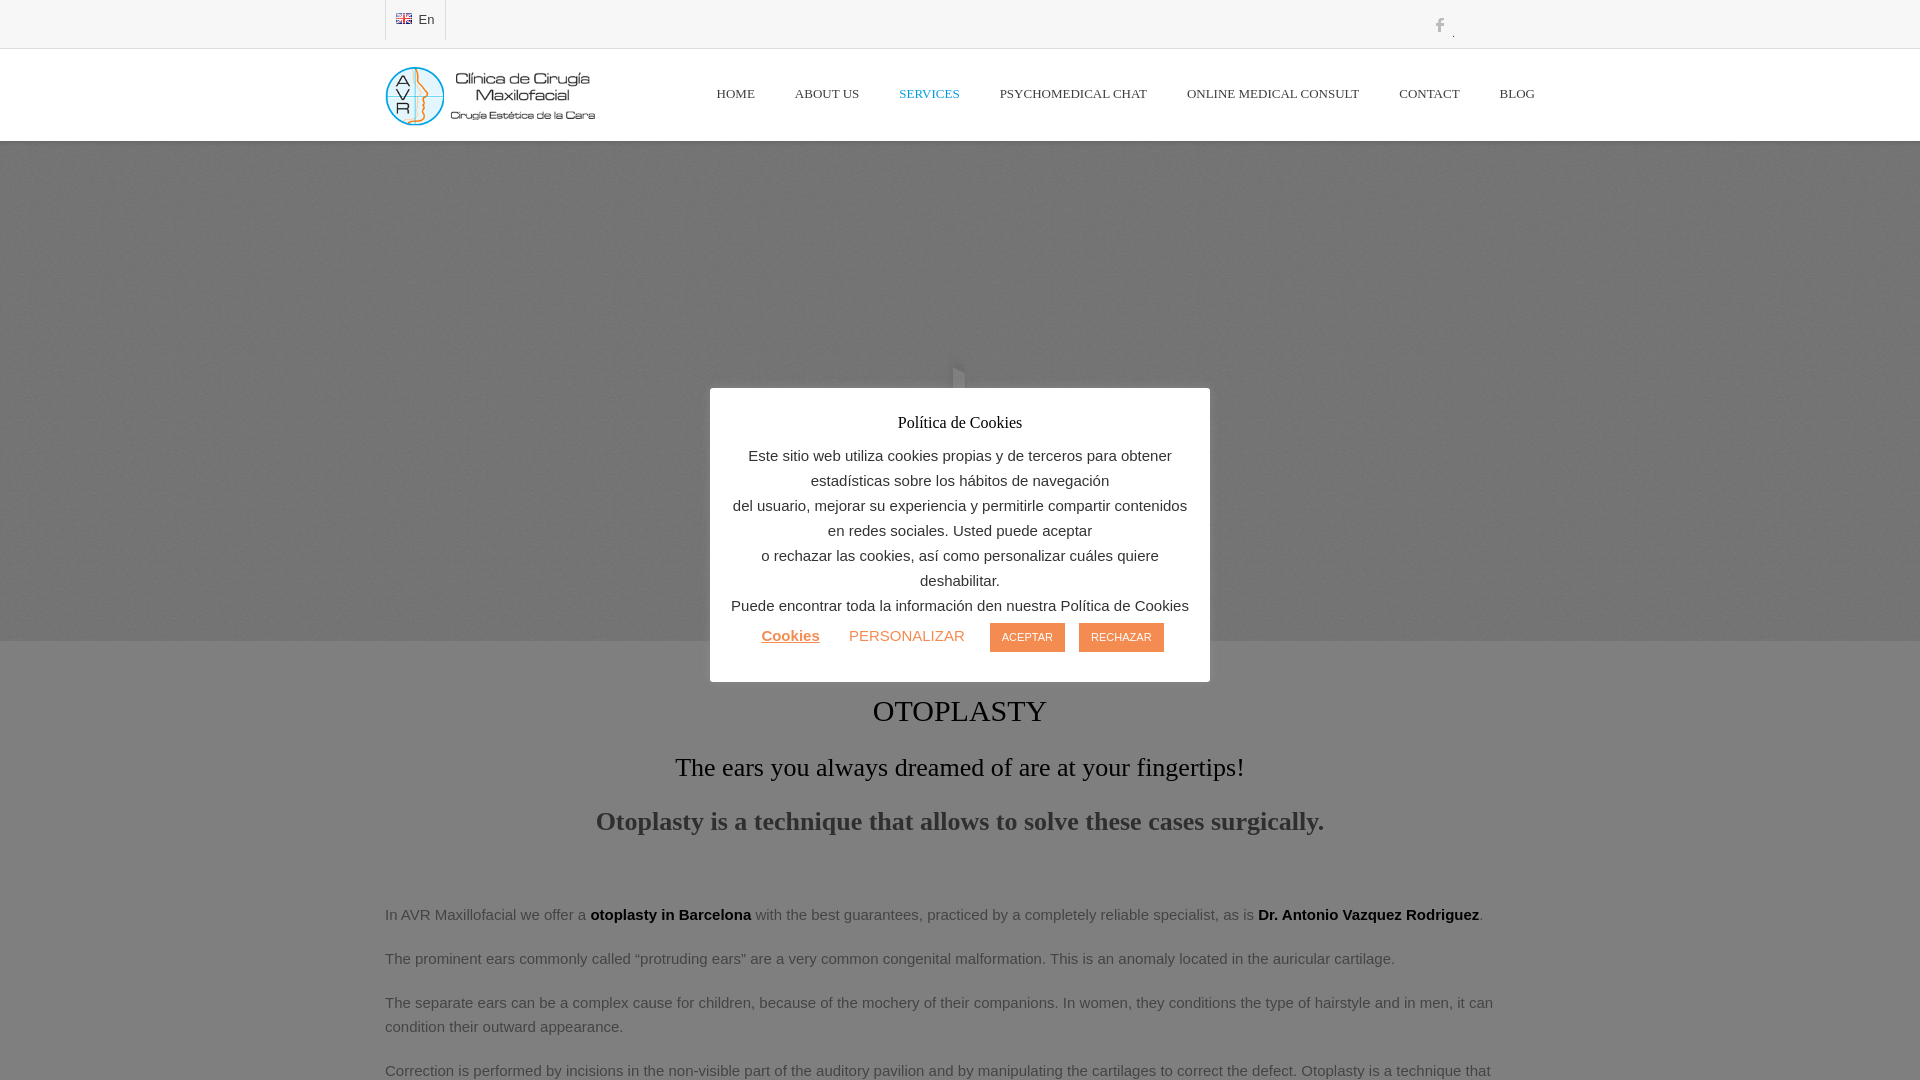 The height and width of the screenshot is (1080, 1920). Describe the element at coordinates (1440, 32) in the screenshot. I see `.` at that location.